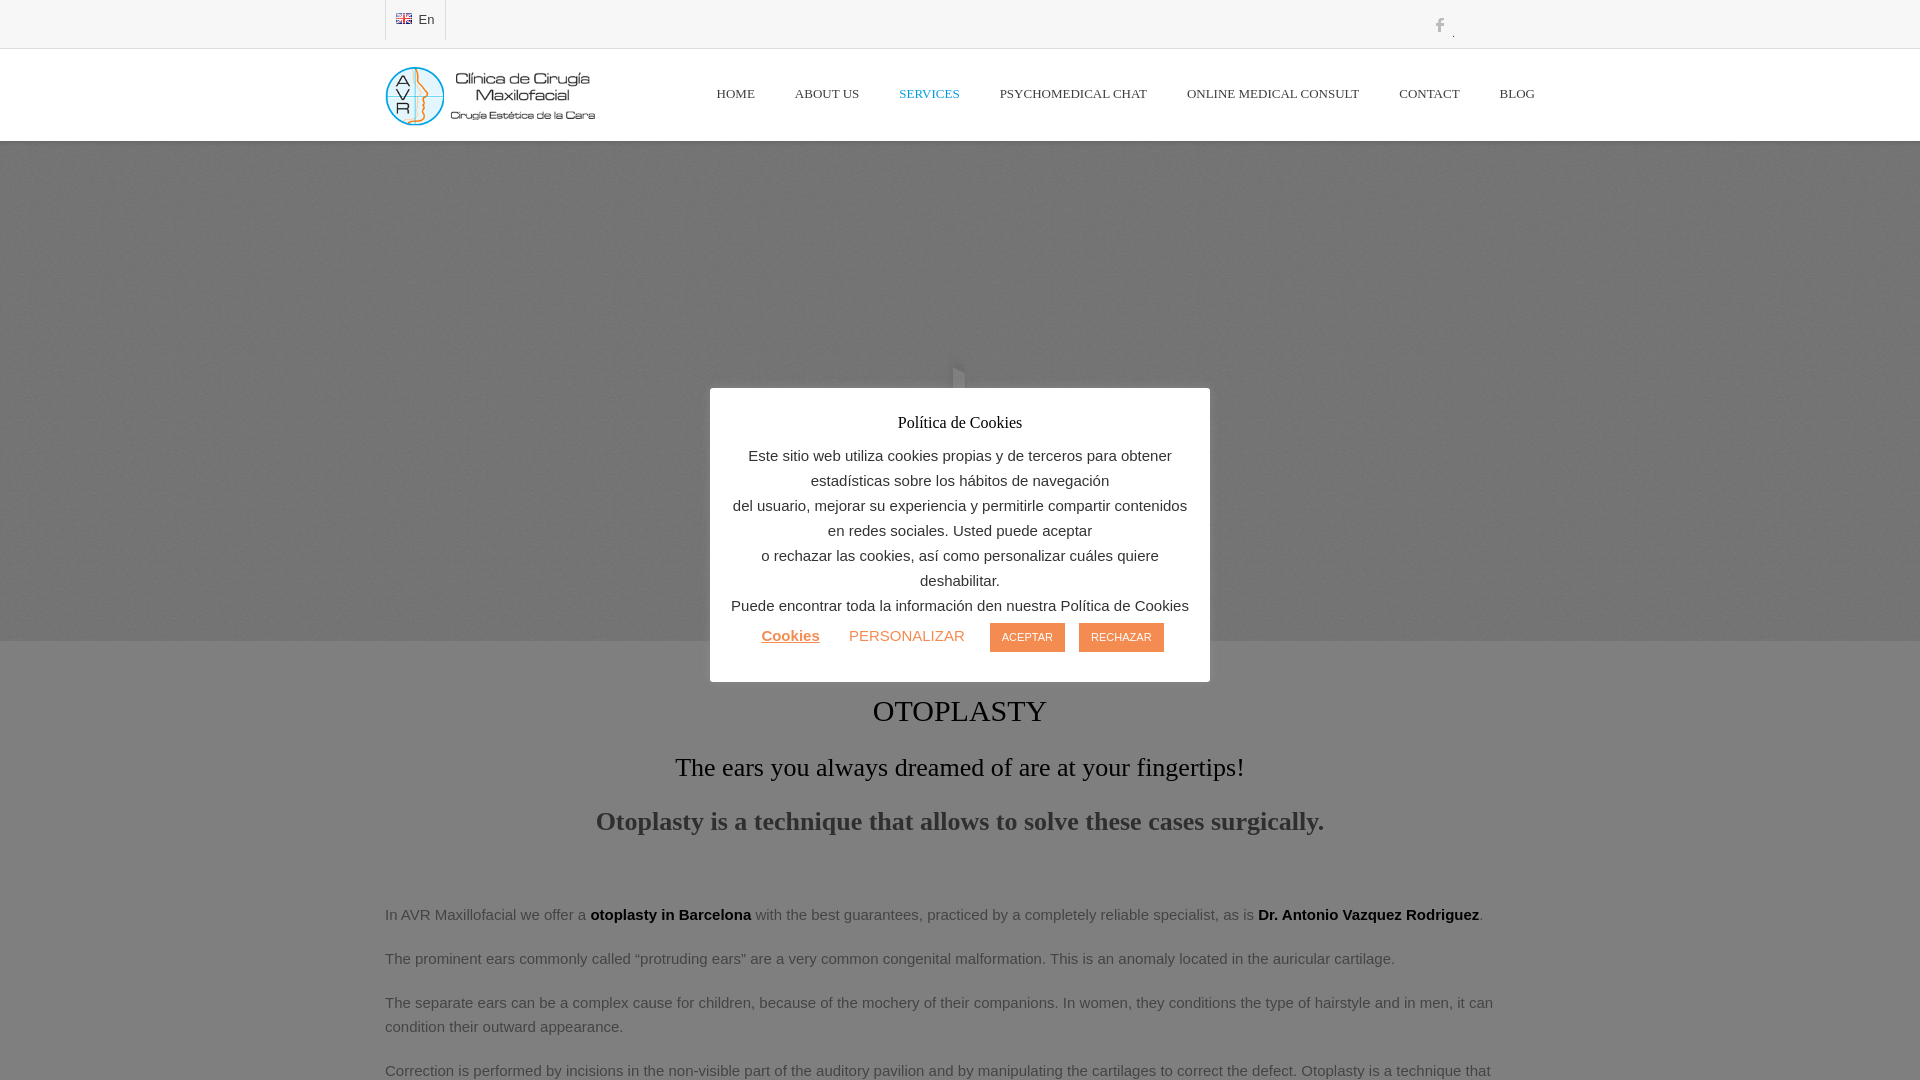 The height and width of the screenshot is (1080, 1920). Describe the element at coordinates (1440, 32) in the screenshot. I see `.` at that location.